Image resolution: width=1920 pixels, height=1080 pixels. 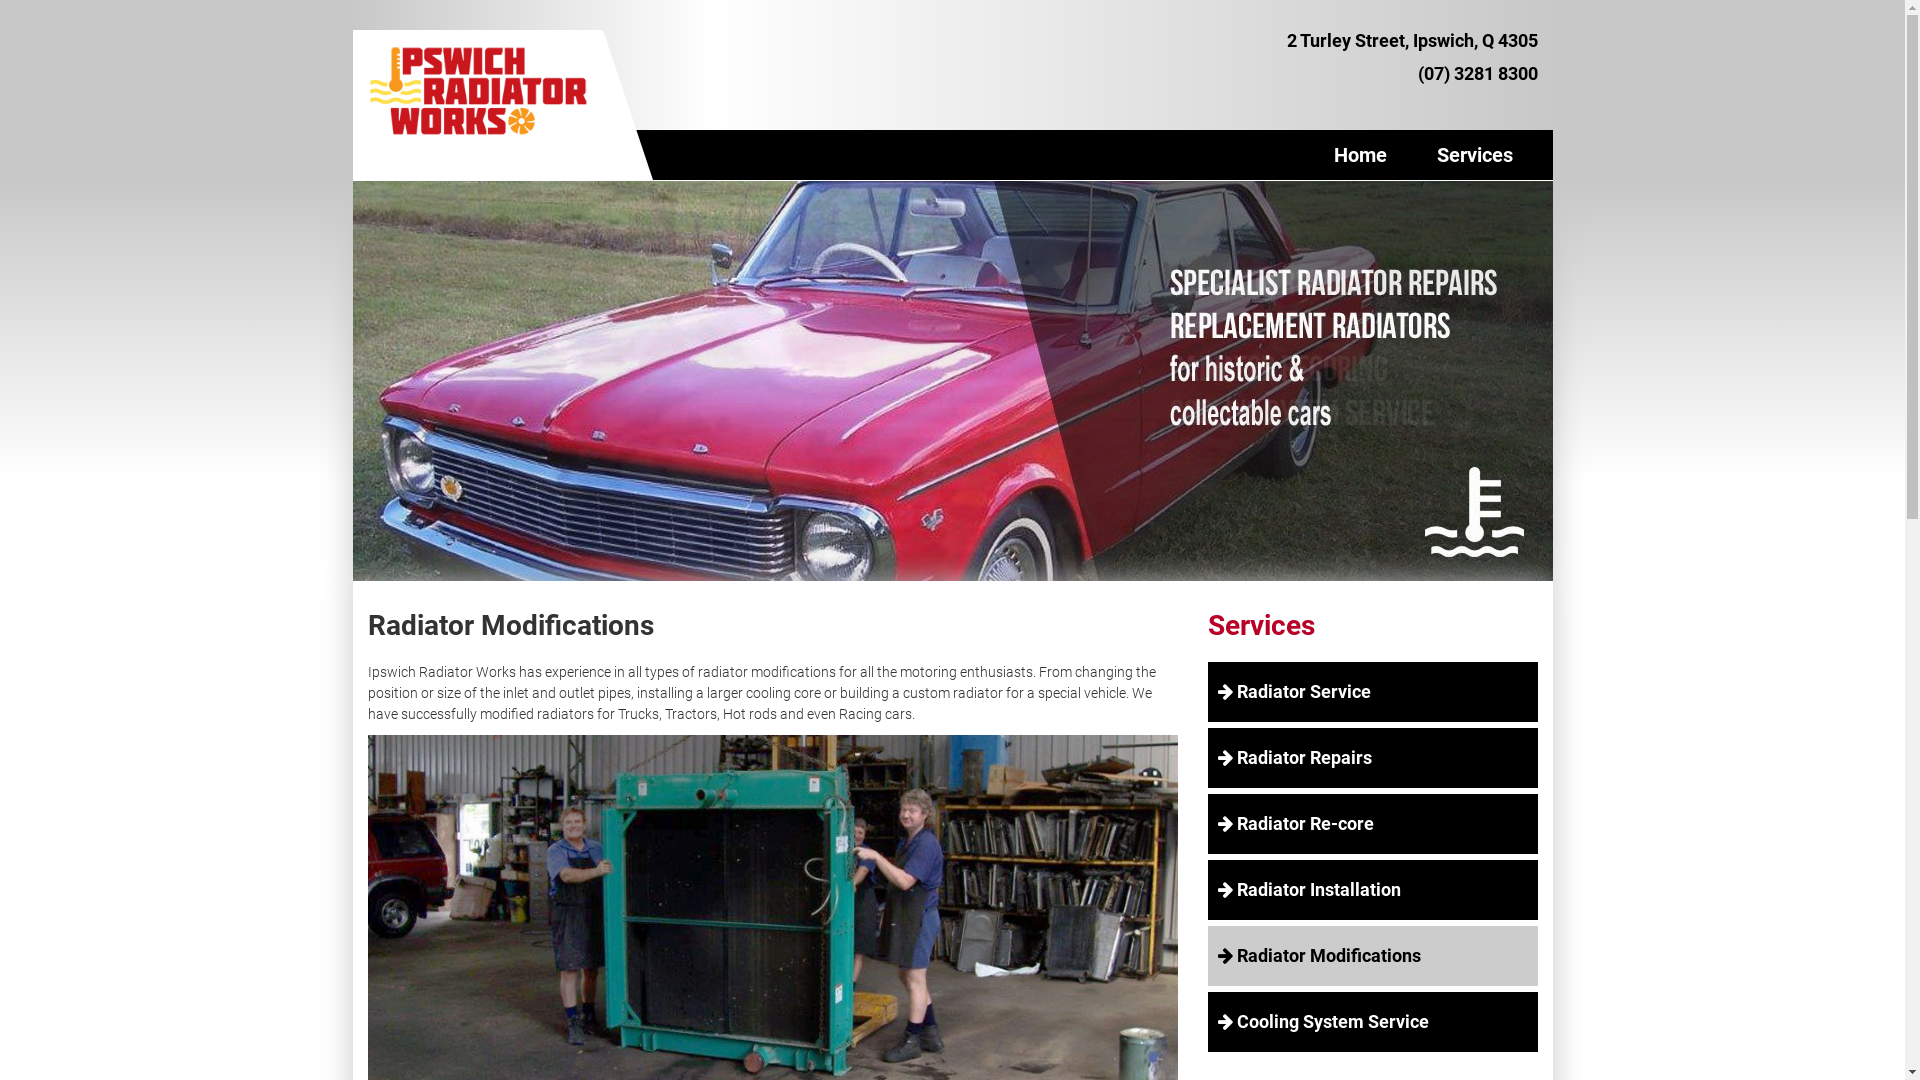 What do you see at coordinates (1475, 155) in the screenshot?
I see `Services` at bounding box center [1475, 155].